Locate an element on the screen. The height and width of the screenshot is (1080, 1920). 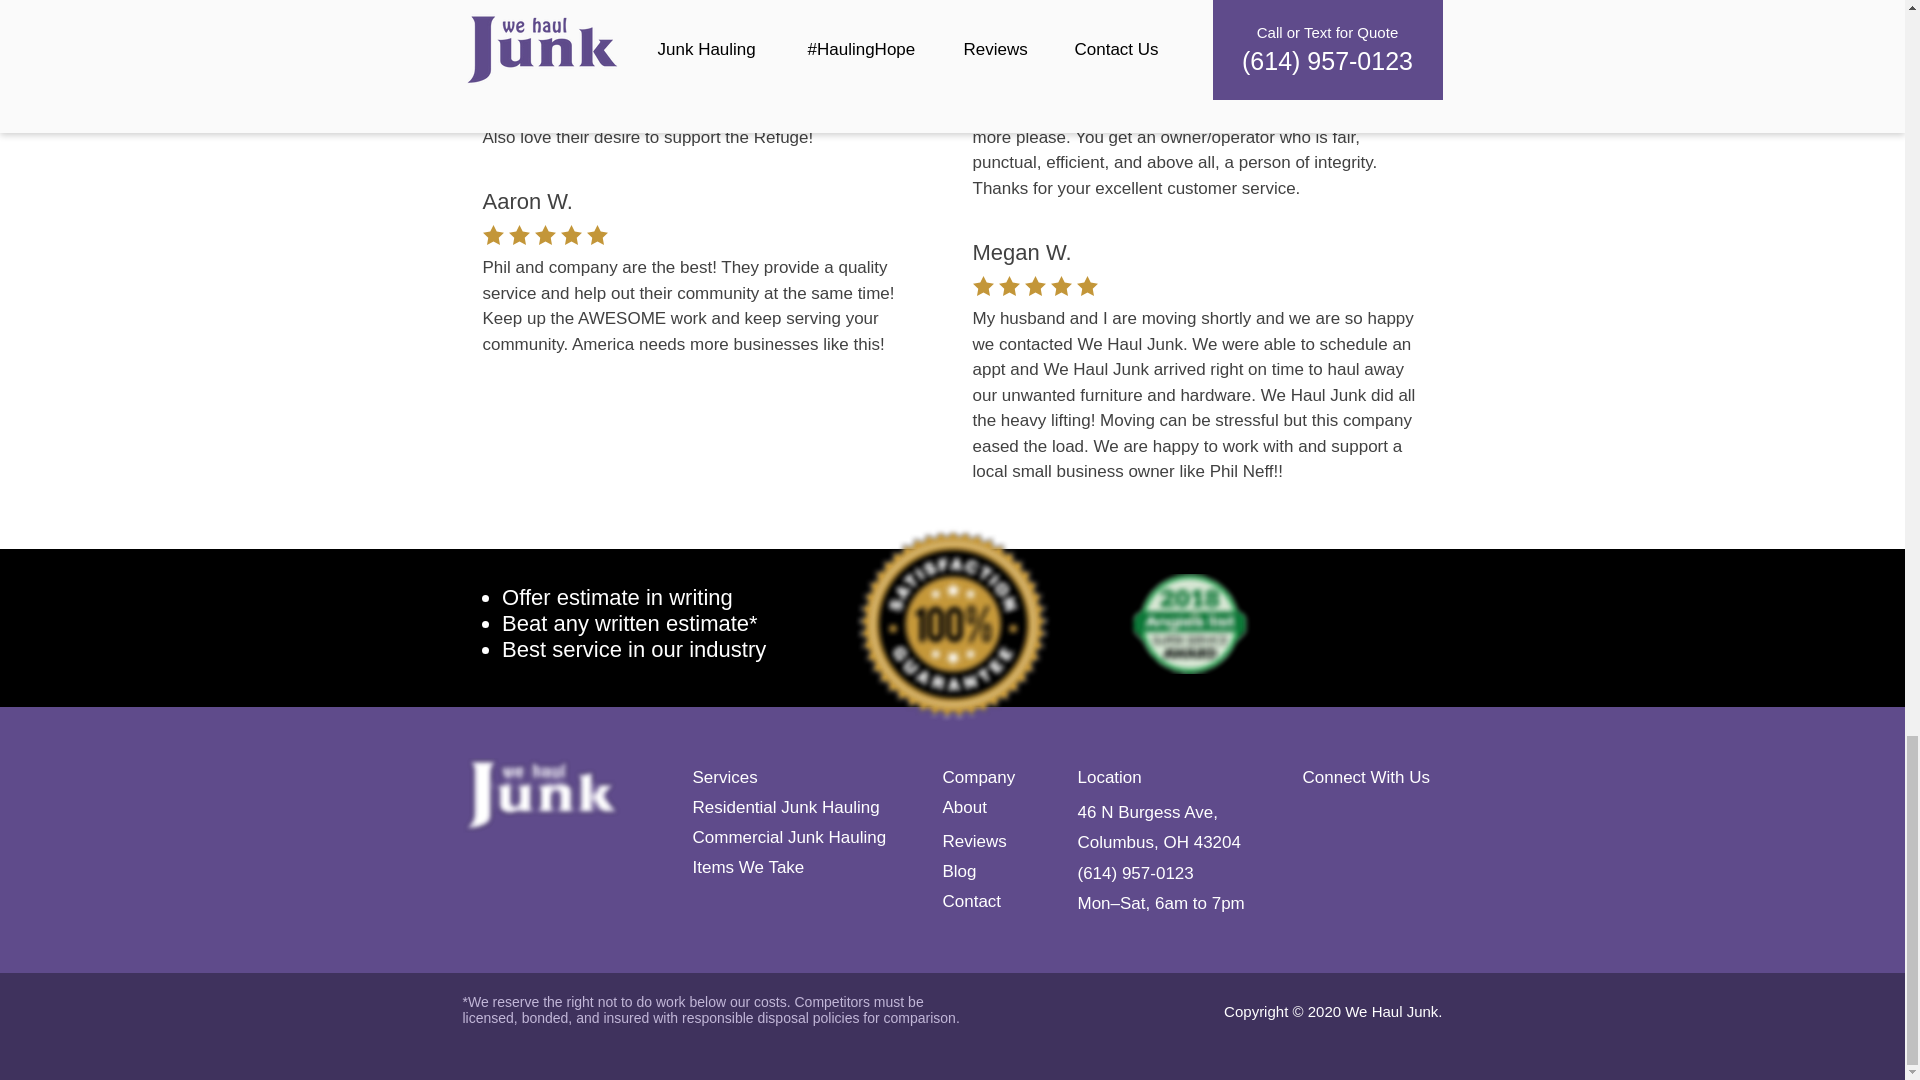
46 N Burgess Ave, Columbus, OH 43204 is located at coordinates (1158, 828).